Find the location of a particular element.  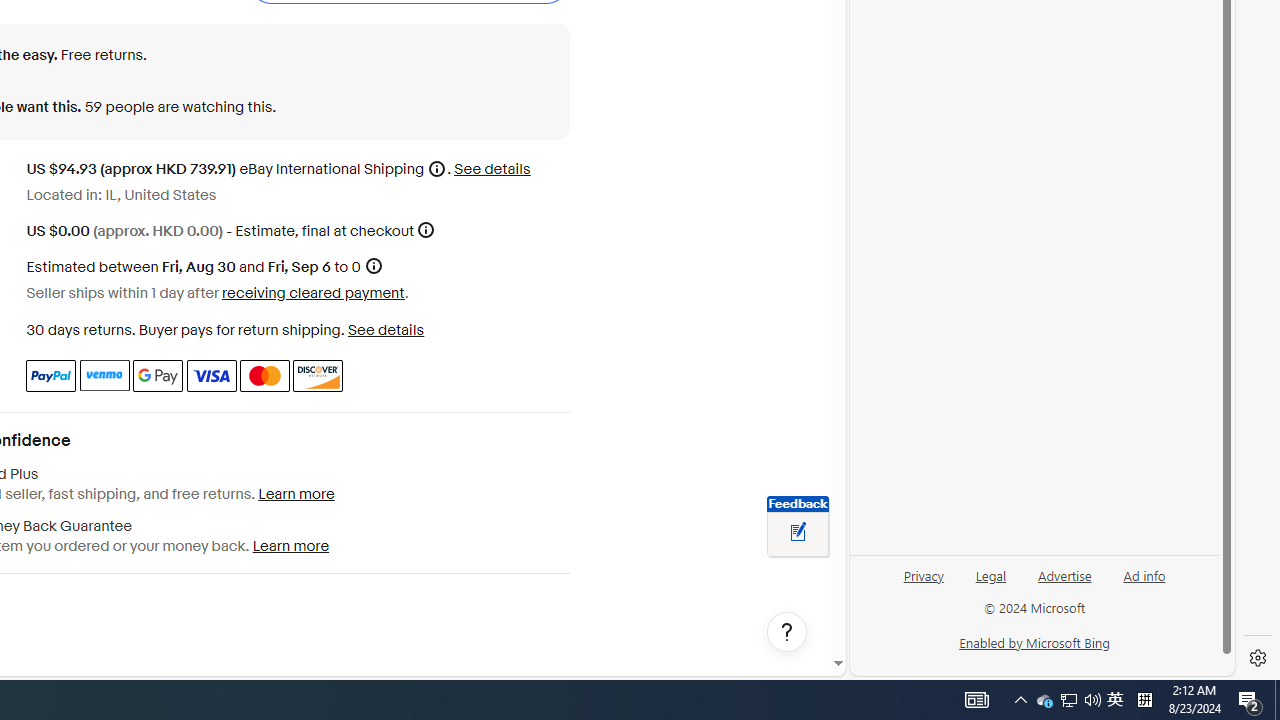

See details - for more information about returns is located at coordinates (385, 330).